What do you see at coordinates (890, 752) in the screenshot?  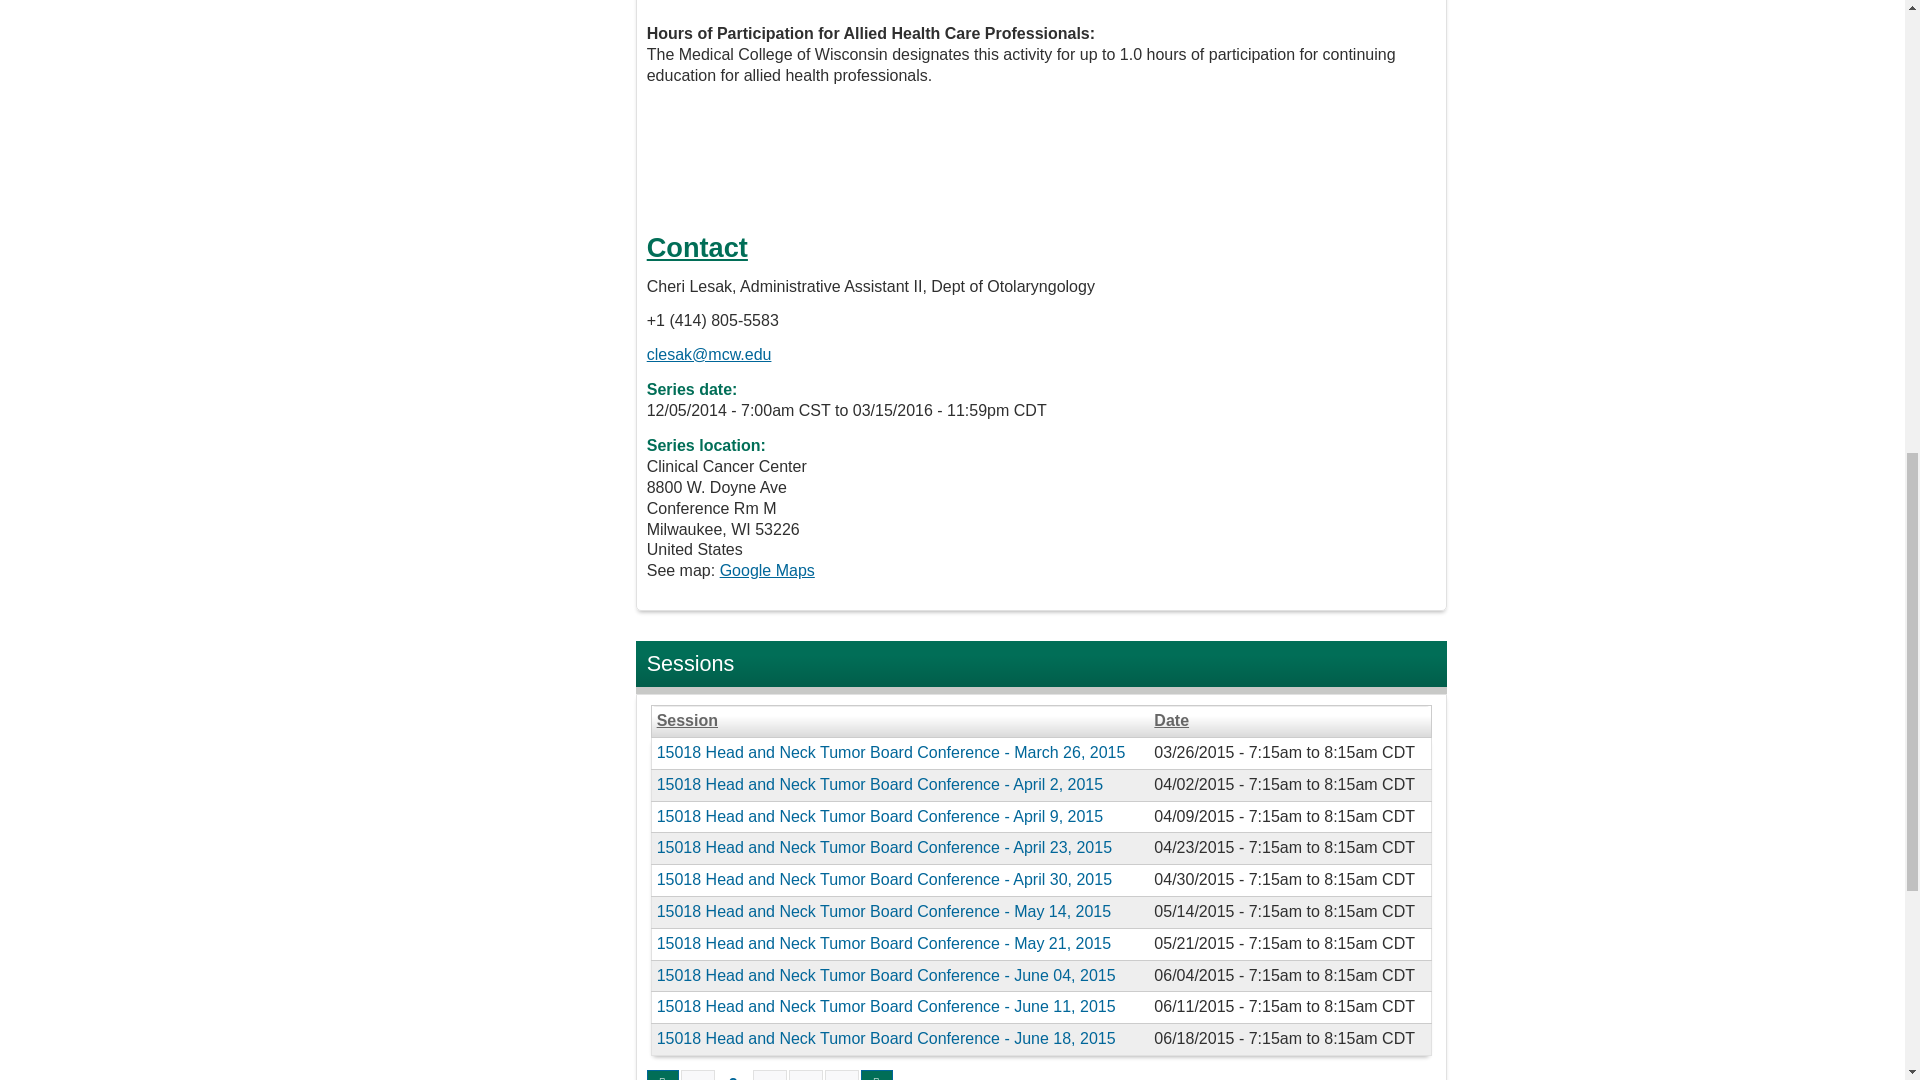 I see `15018 Head and Neck Tumor Board Conference - March 26, 2015` at bounding box center [890, 752].